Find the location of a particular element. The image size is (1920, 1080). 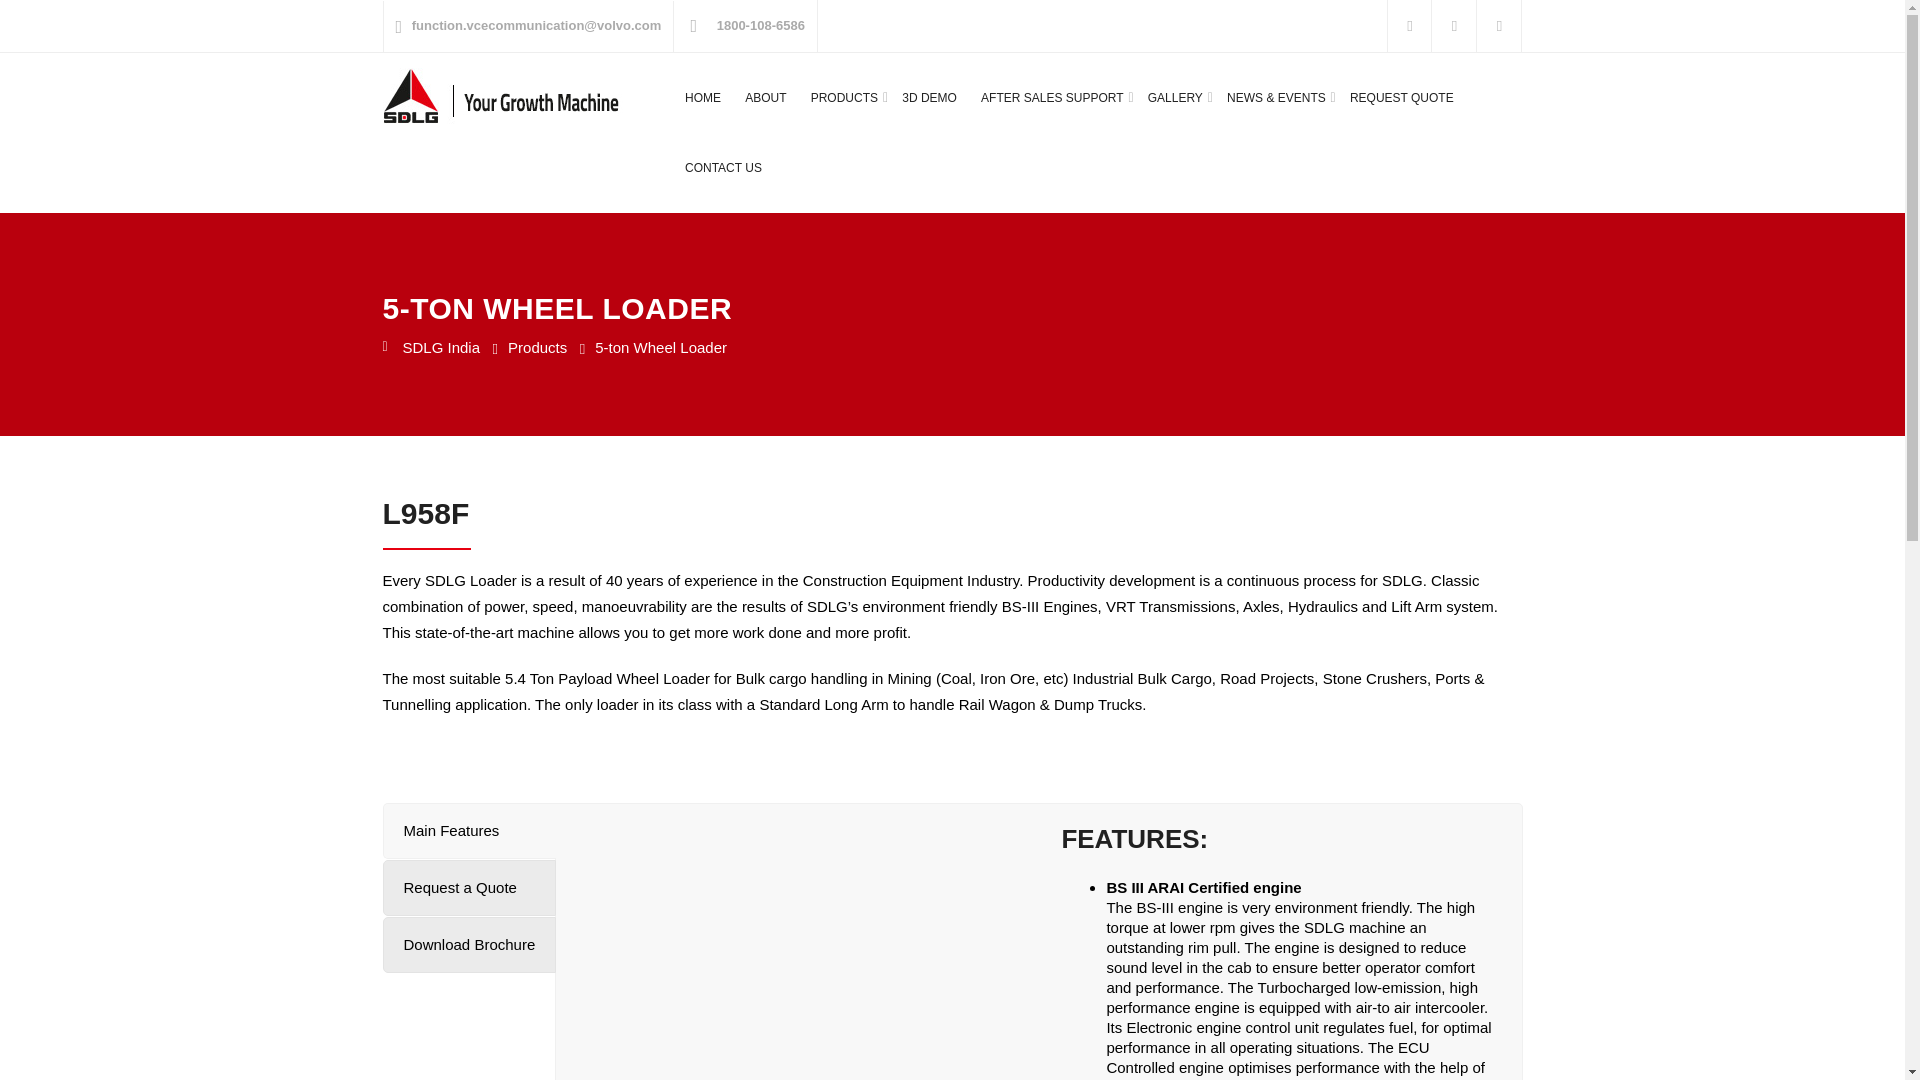

HOME is located at coordinates (703, 97).